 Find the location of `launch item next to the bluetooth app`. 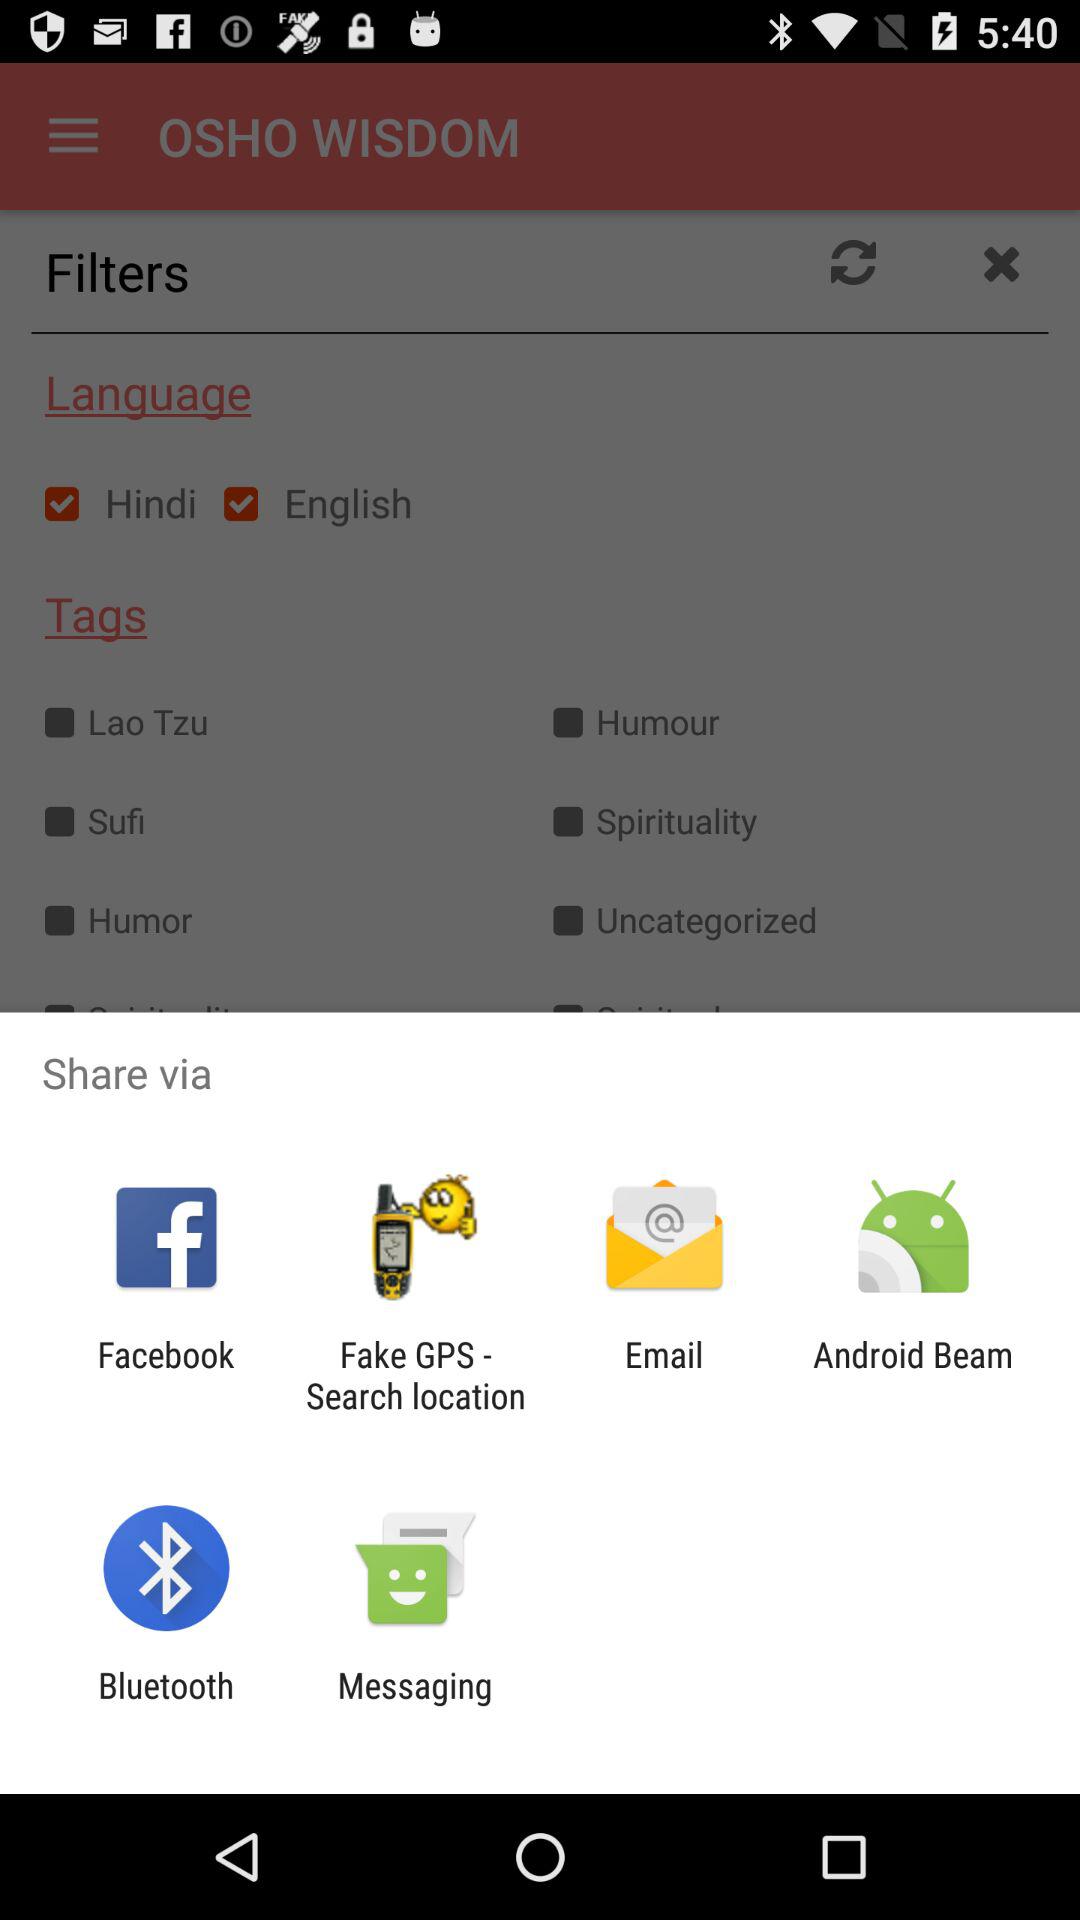

launch item next to the bluetooth app is located at coordinates (414, 1706).